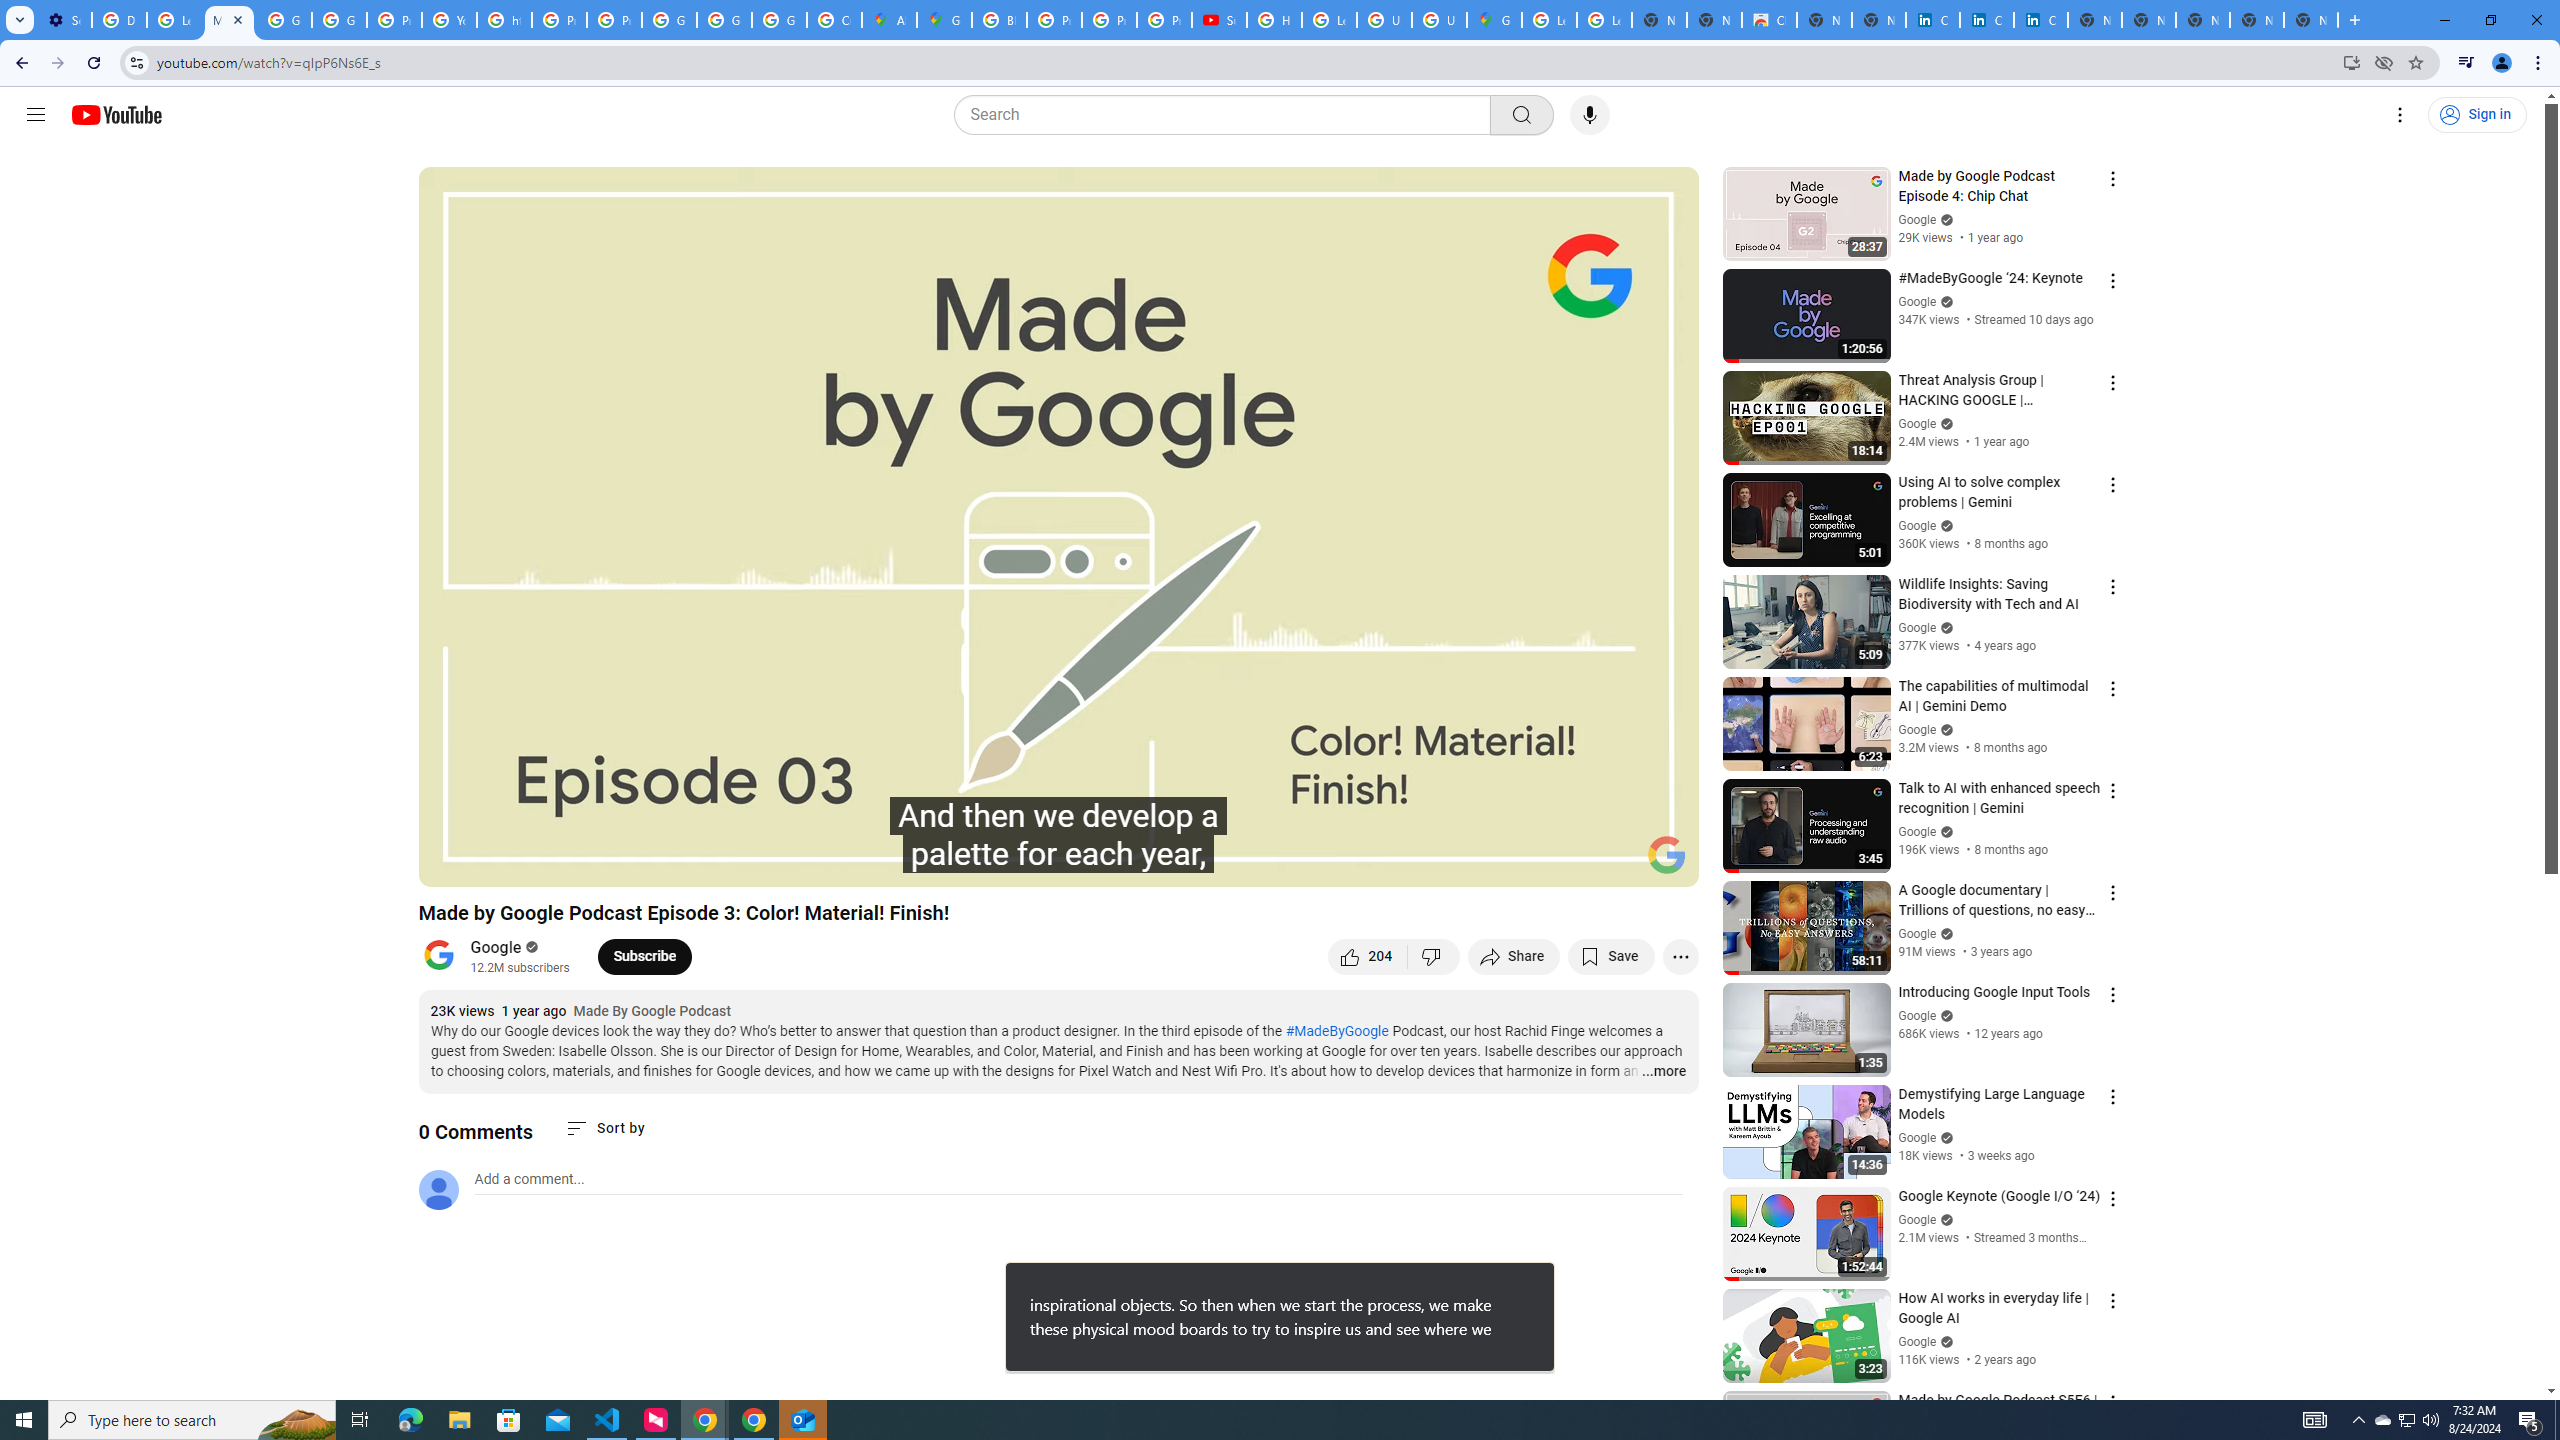 This screenshot has height=1440, width=2560. I want to click on Settings - Customize profile, so click(64, 20).